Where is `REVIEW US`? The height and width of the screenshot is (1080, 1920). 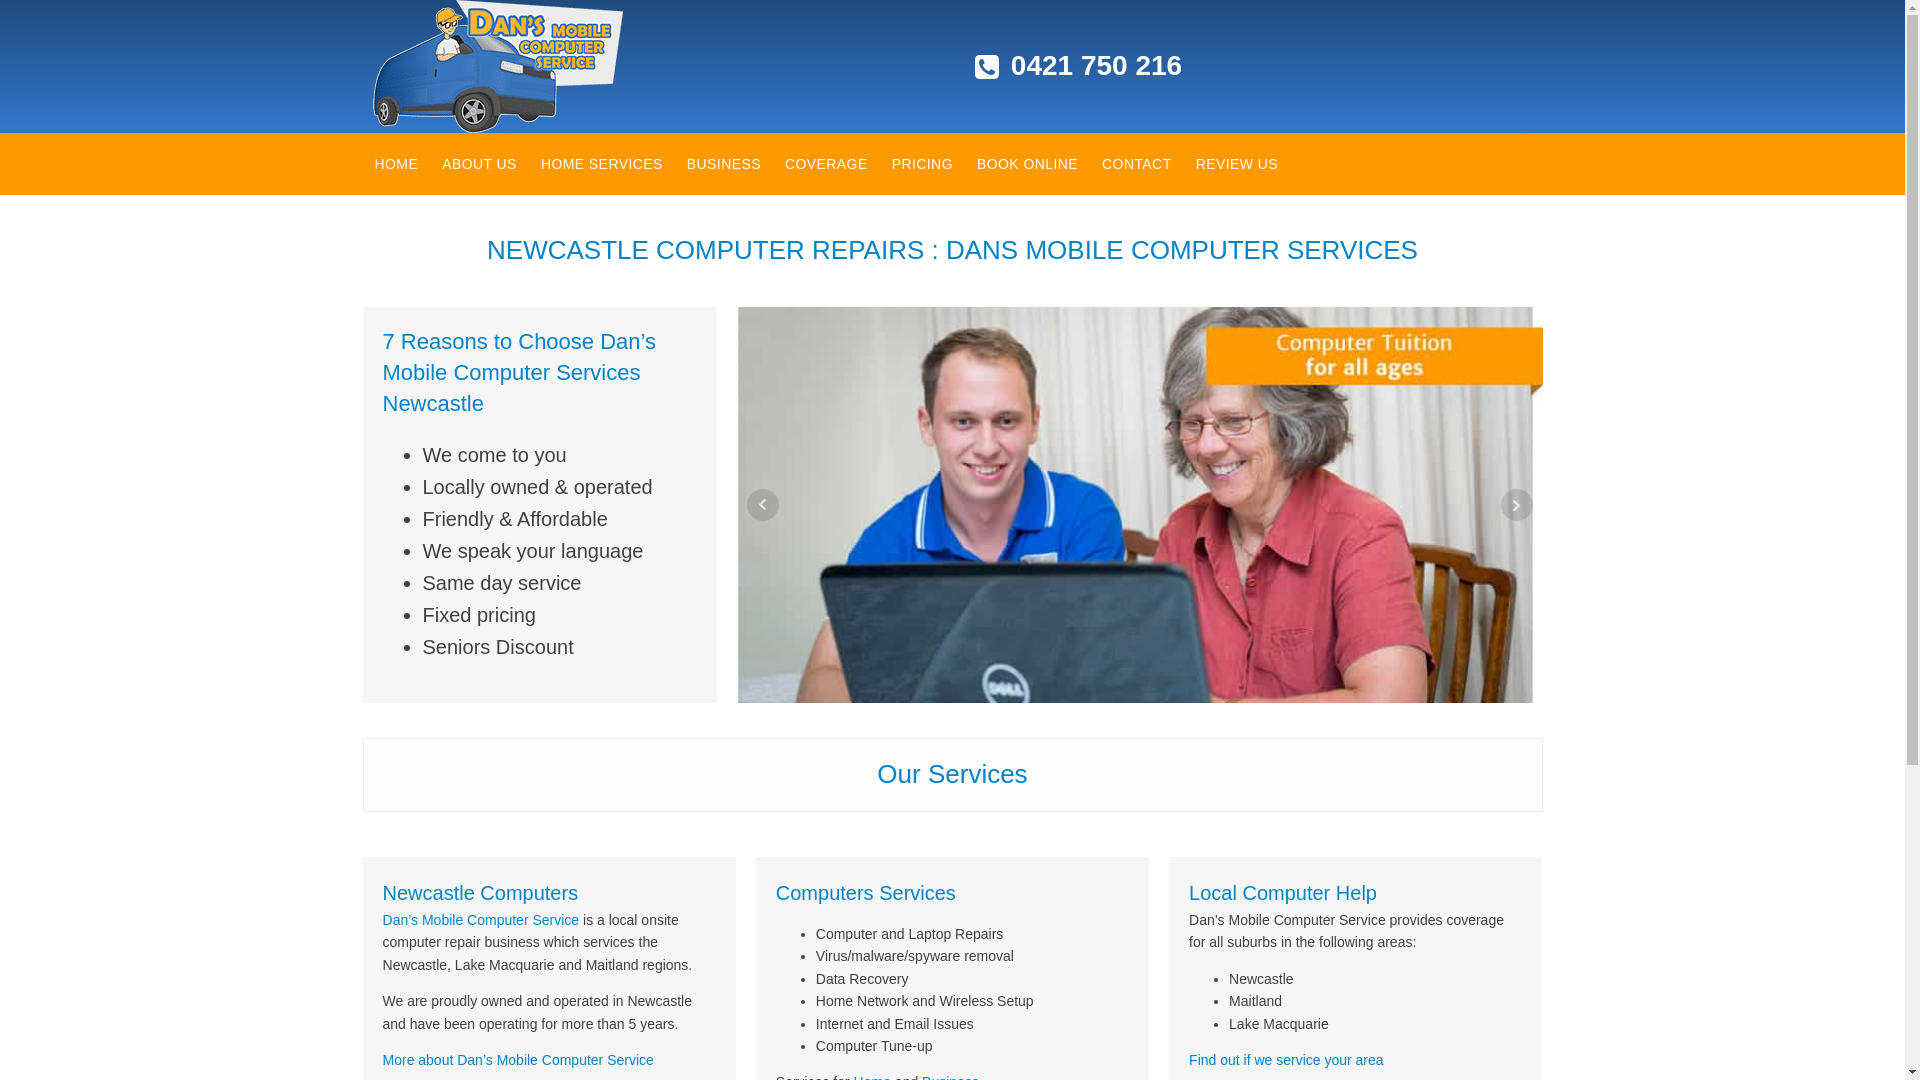
REVIEW US is located at coordinates (1237, 164).